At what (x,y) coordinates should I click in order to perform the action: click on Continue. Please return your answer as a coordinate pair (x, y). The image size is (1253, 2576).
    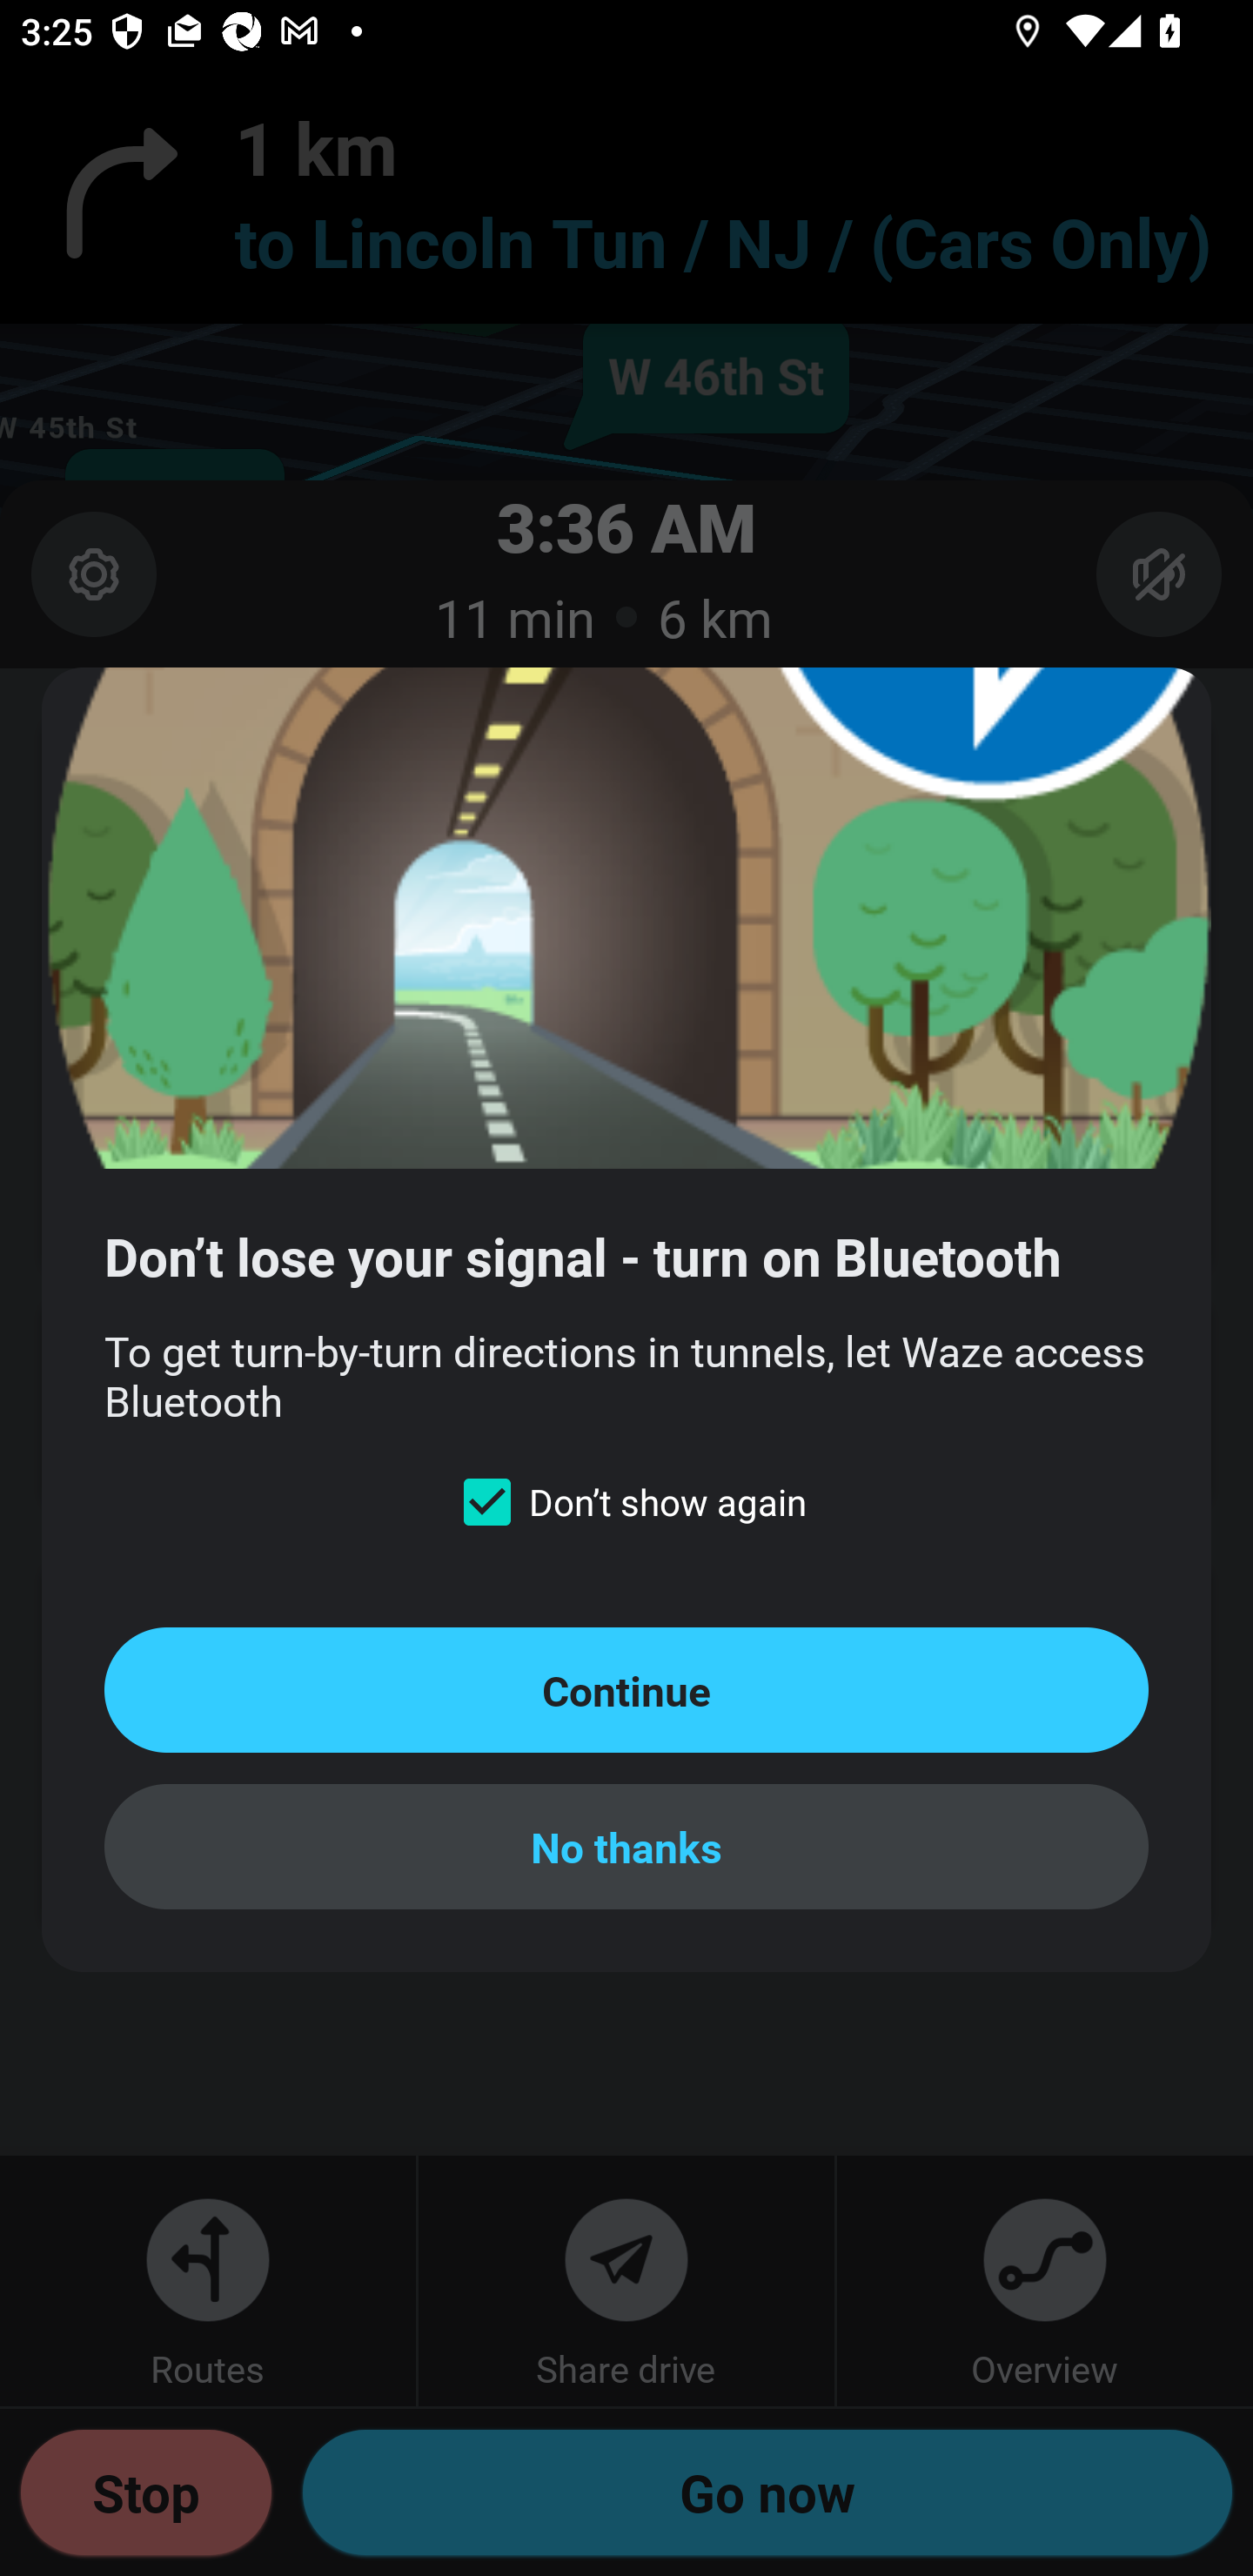
    Looking at the image, I should click on (626, 1689).